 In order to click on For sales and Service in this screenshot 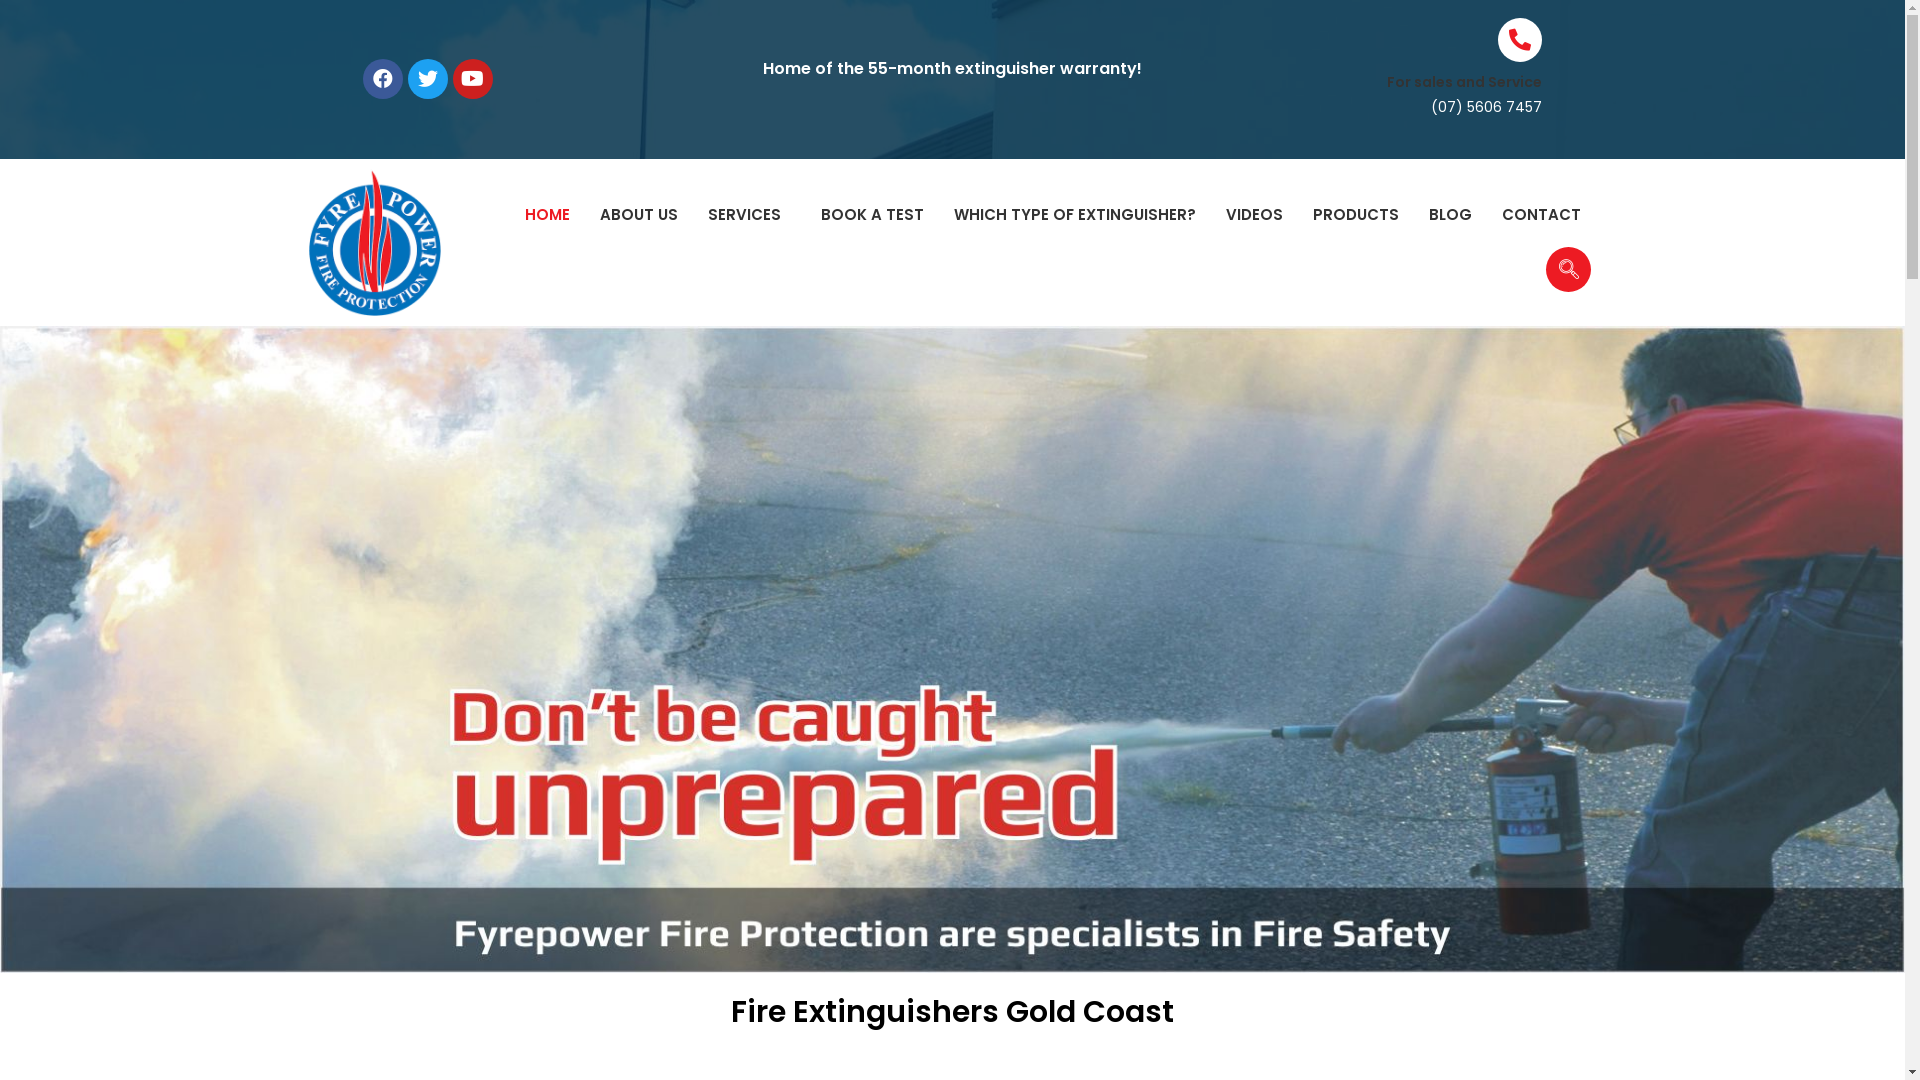, I will do `click(1464, 82)`.